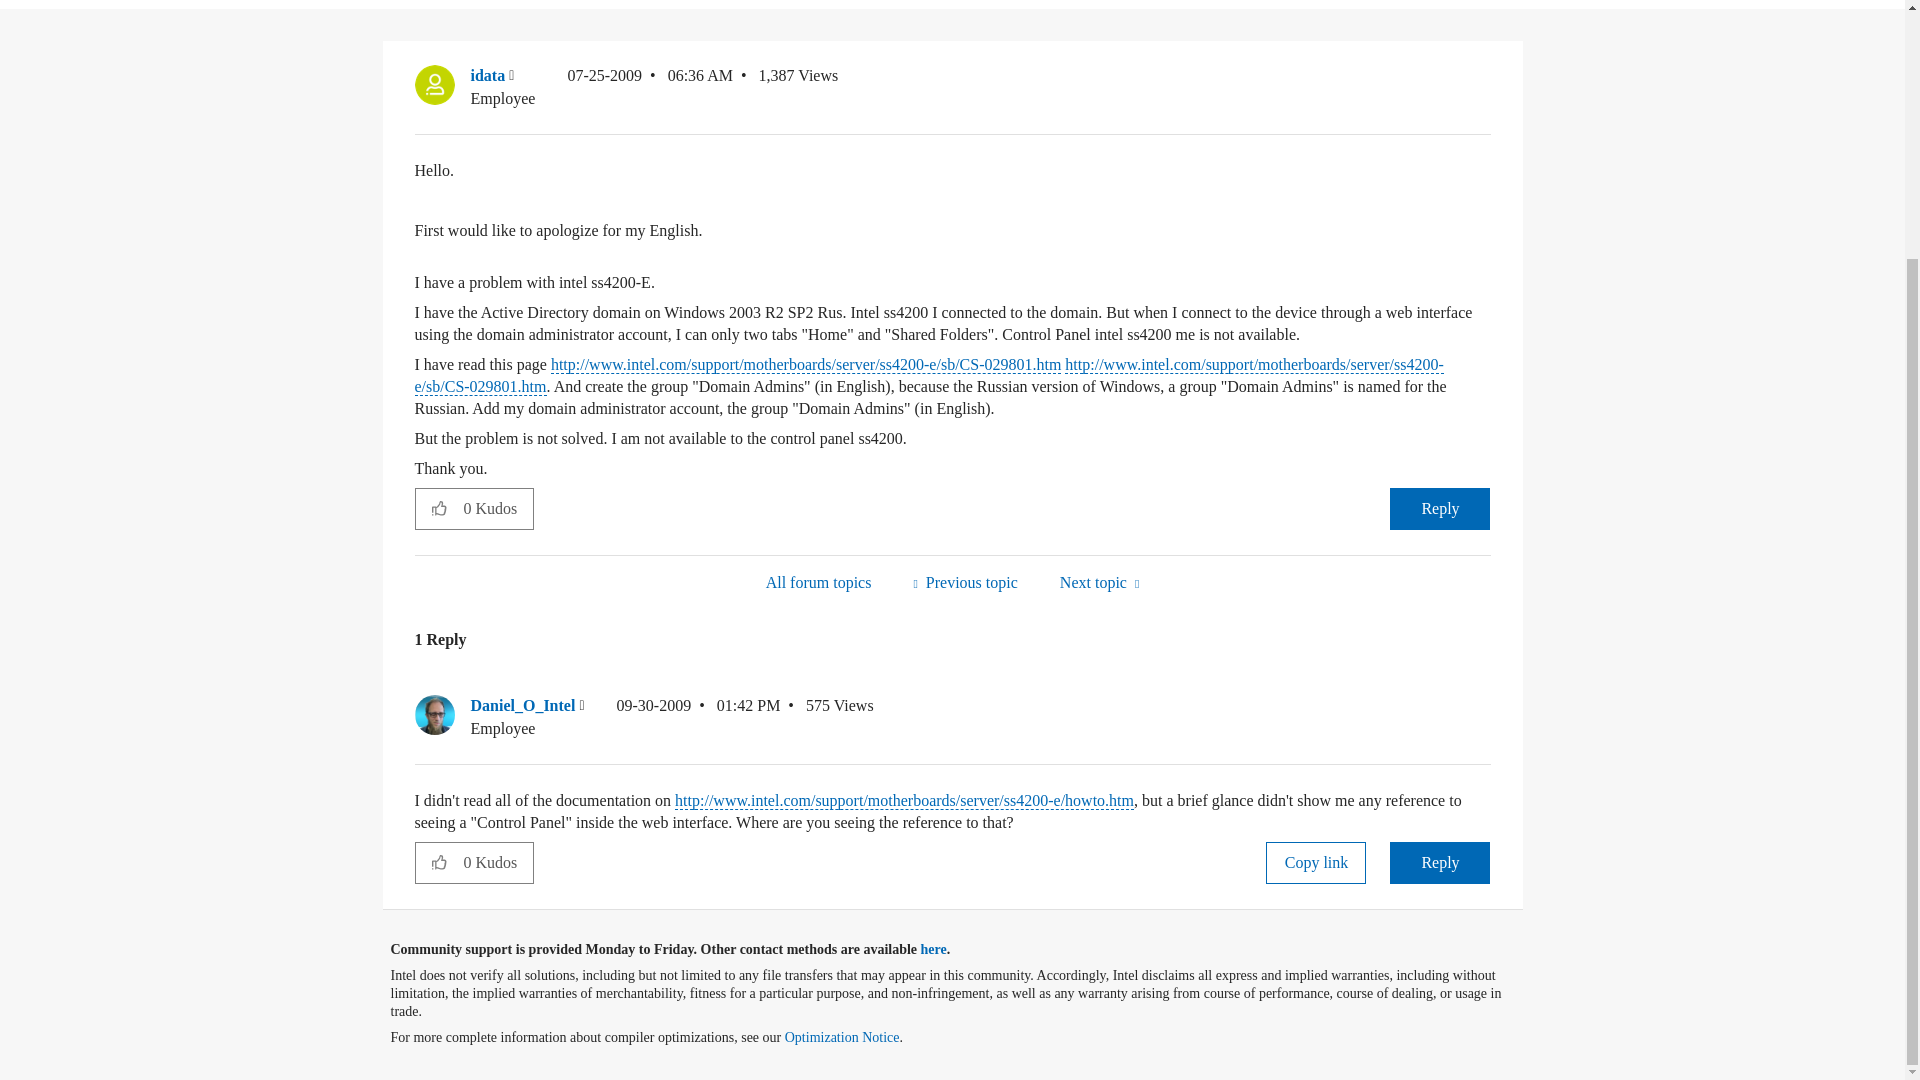 Image resolution: width=1920 pixels, height=1080 pixels. What do you see at coordinates (498, 509) in the screenshot?
I see `The total number of kudos this post has received.` at bounding box center [498, 509].